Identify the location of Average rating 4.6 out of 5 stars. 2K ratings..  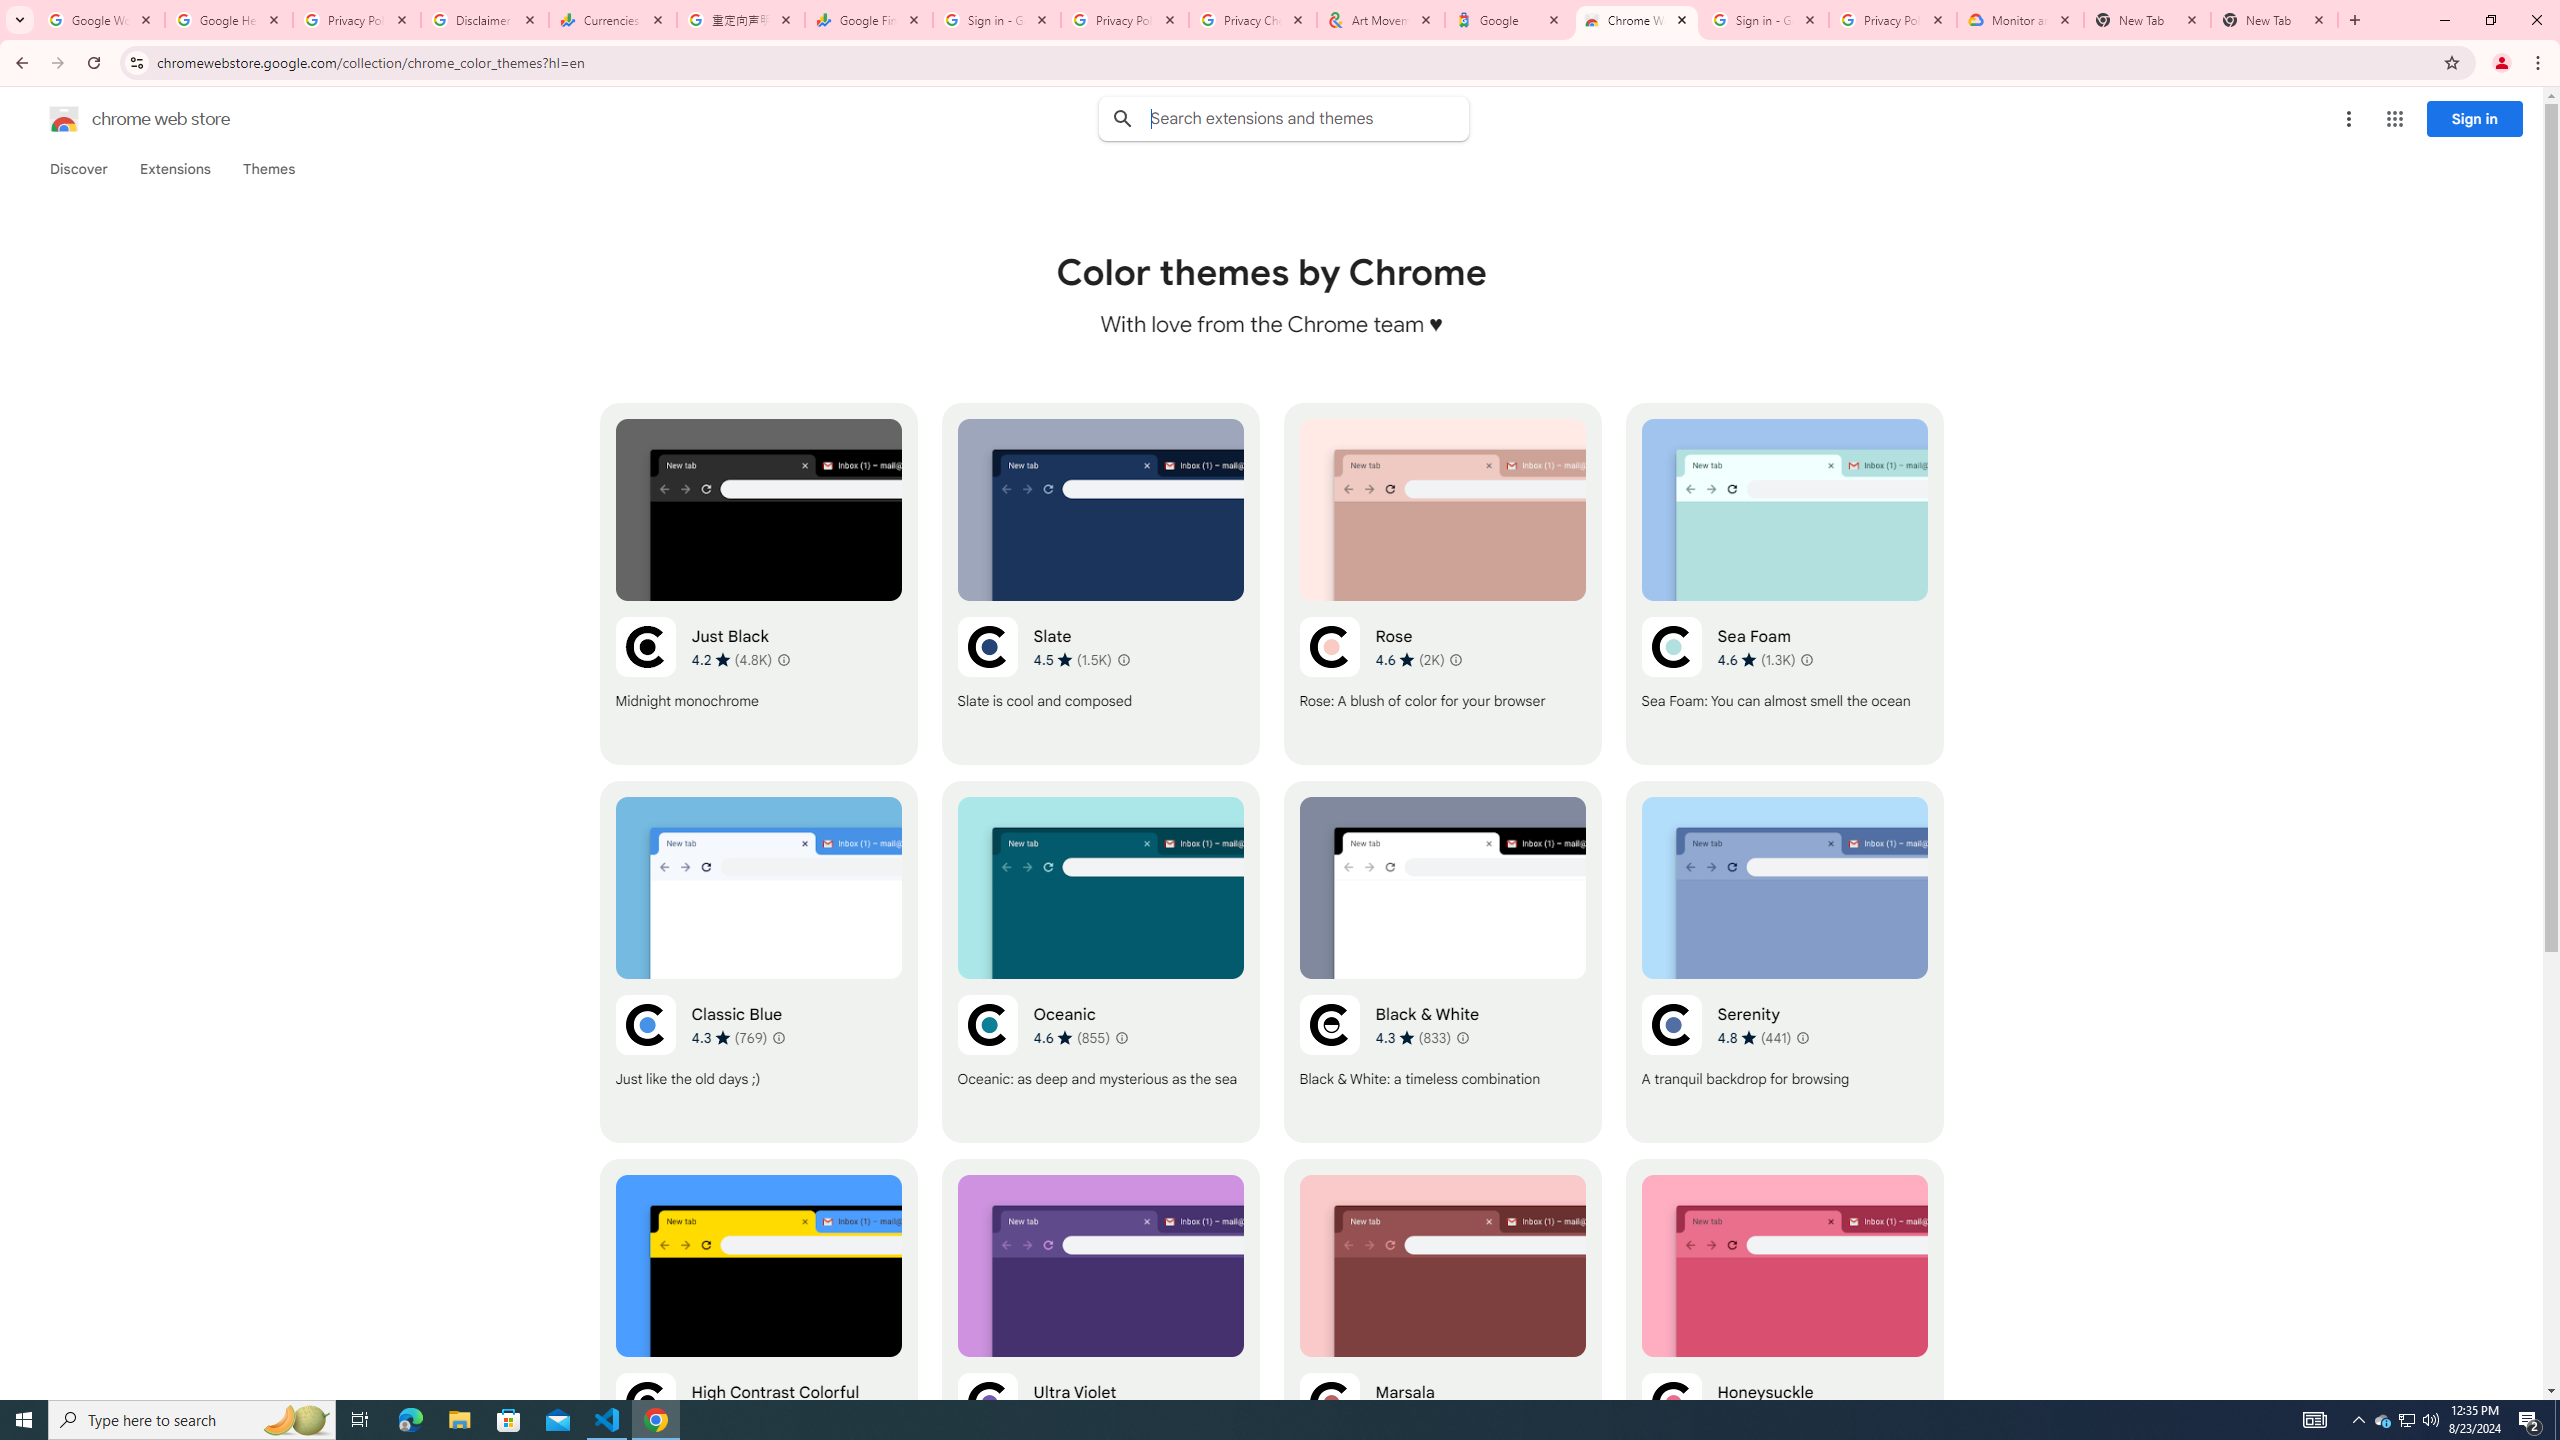
(1408, 660).